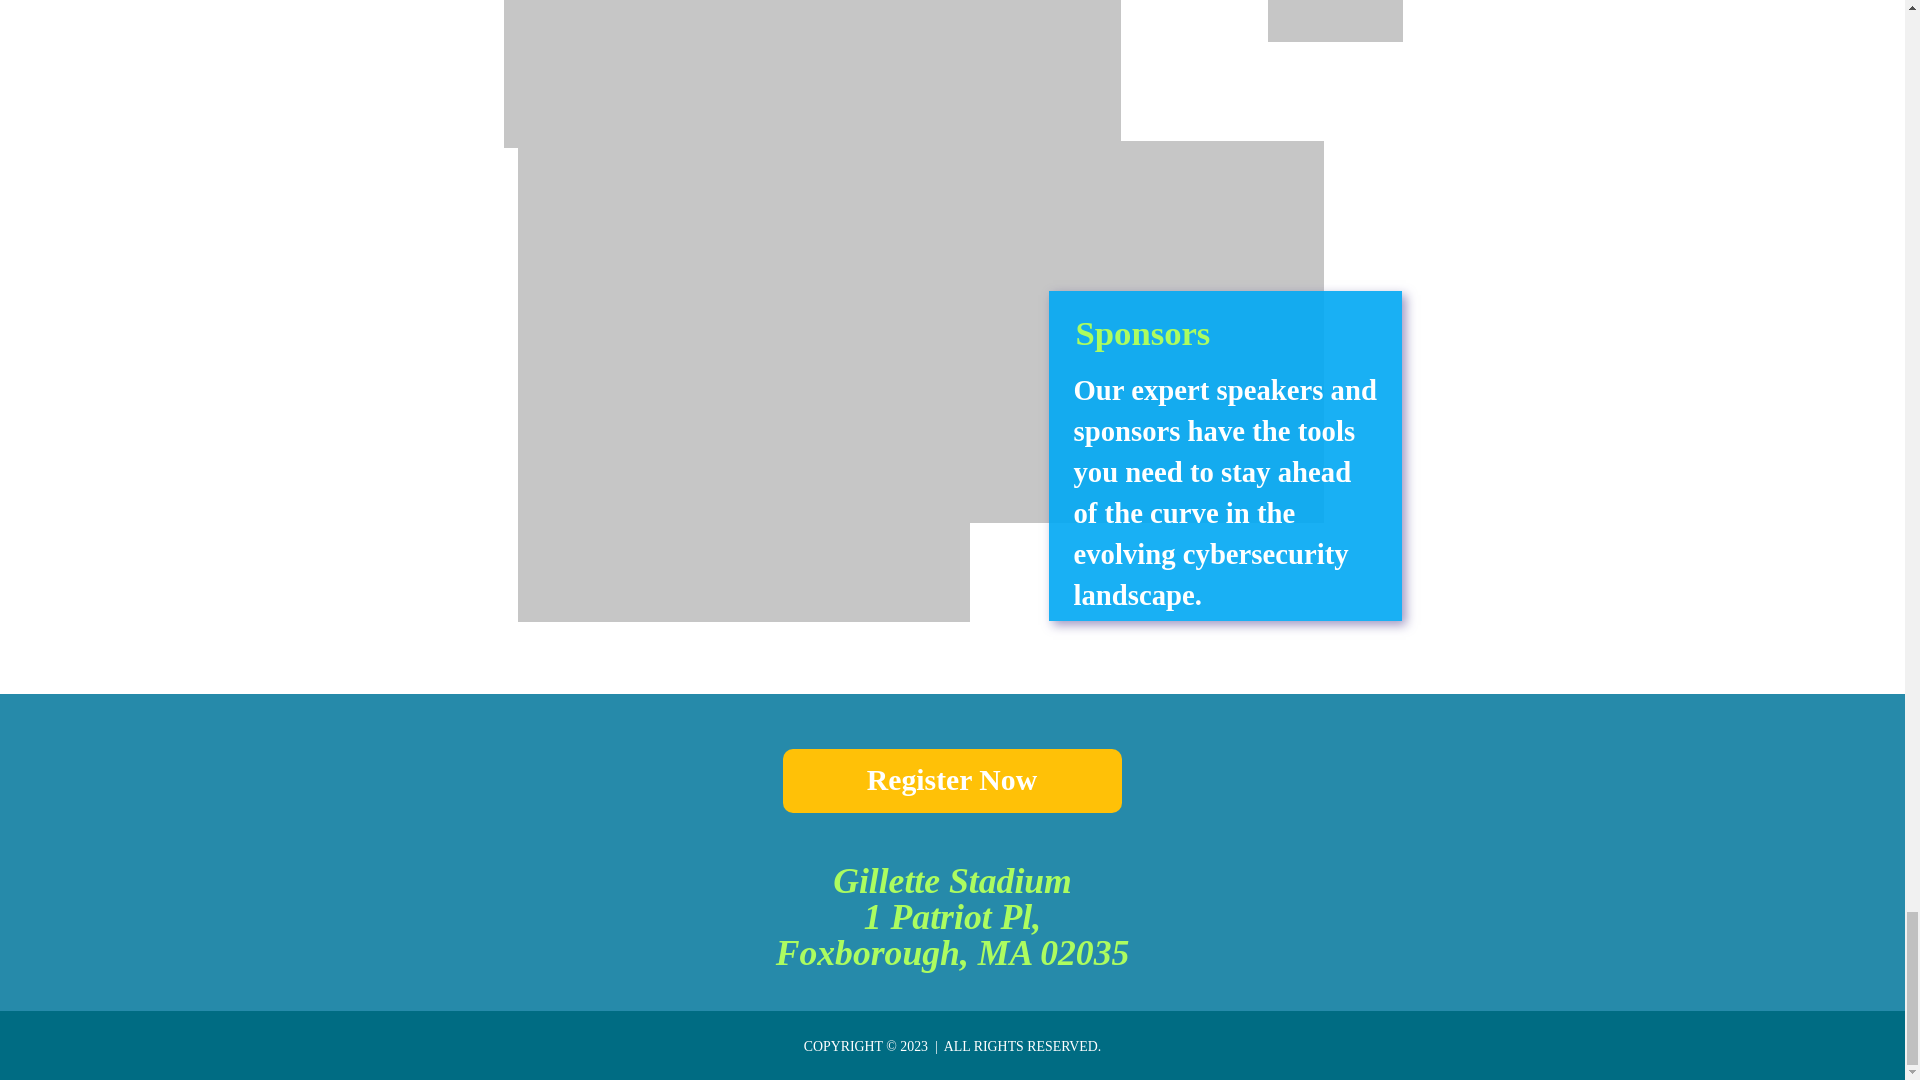 The image size is (1920, 1080). Describe the element at coordinates (951, 781) in the screenshot. I see `Register Now` at that location.